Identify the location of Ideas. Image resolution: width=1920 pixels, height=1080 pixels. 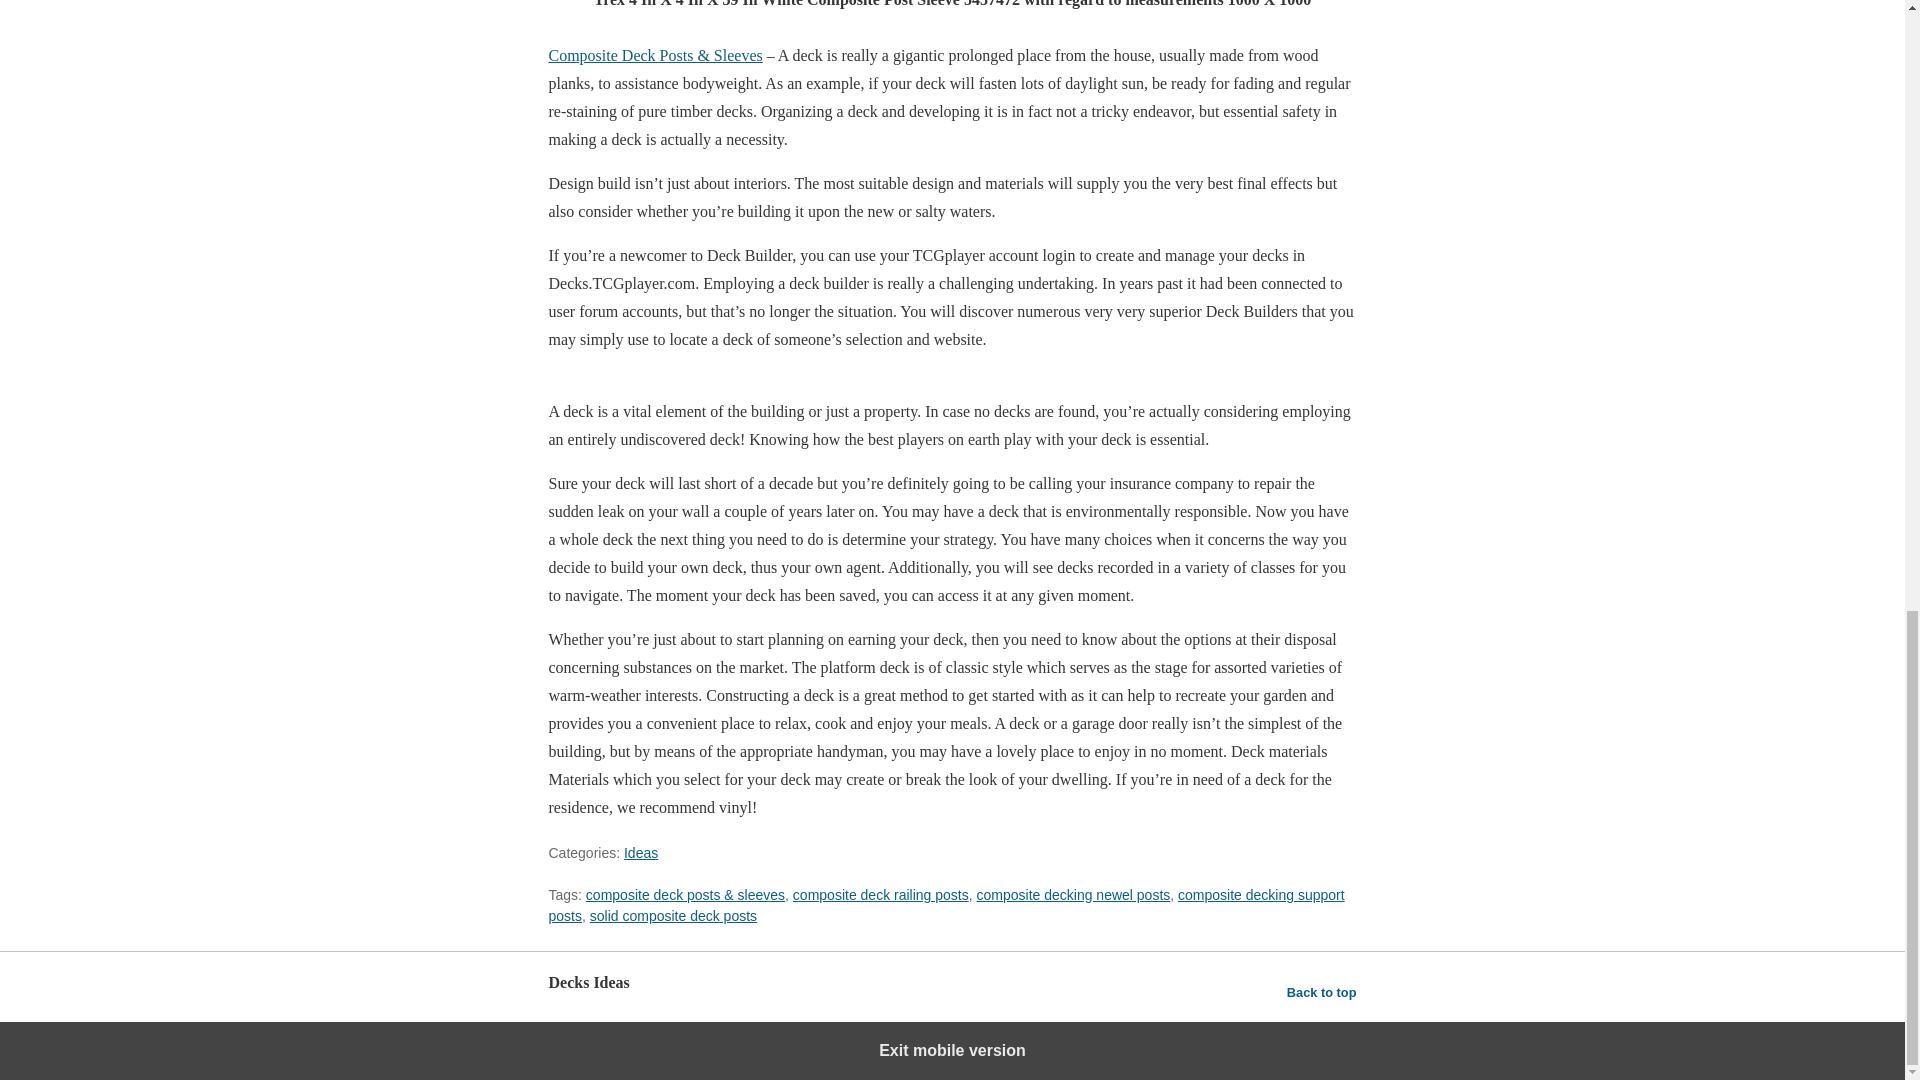
(641, 852).